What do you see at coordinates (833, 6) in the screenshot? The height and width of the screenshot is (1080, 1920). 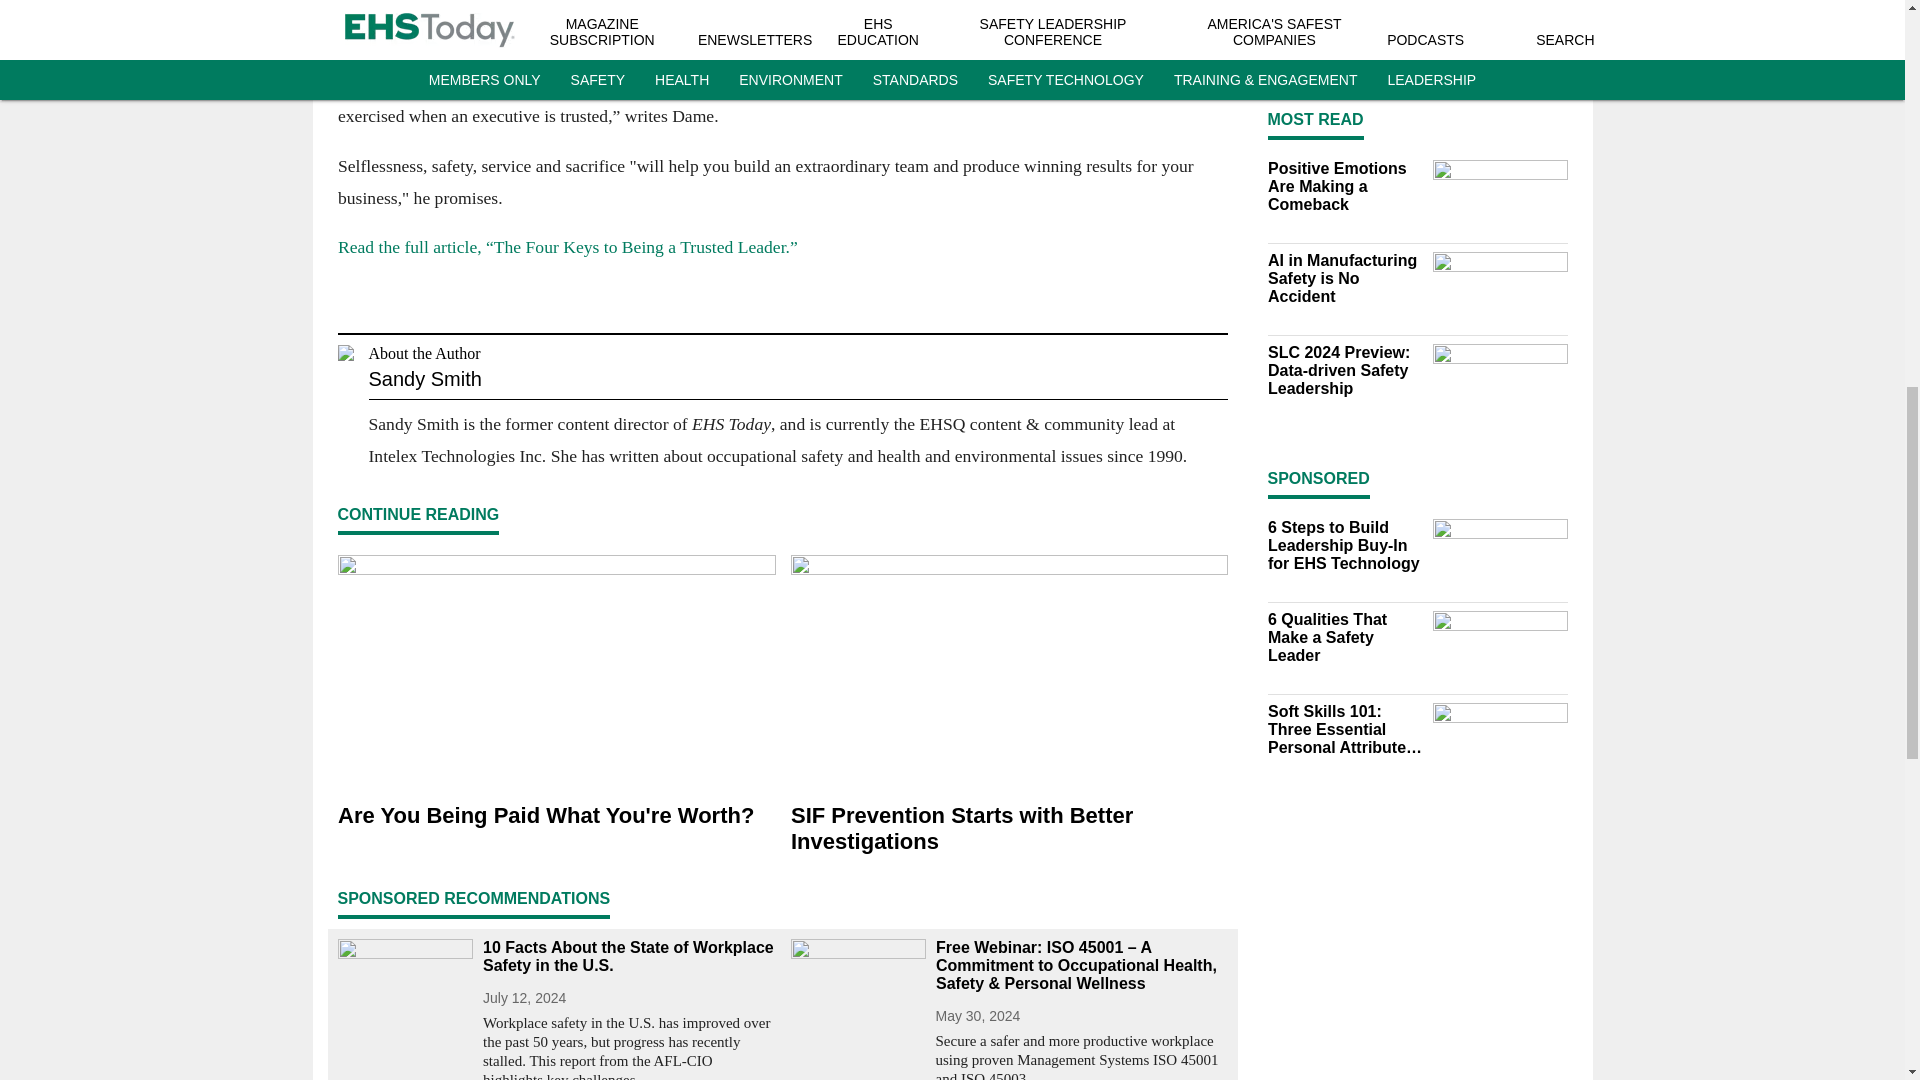 I see `HBR Blog Network` at bounding box center [833, 6].